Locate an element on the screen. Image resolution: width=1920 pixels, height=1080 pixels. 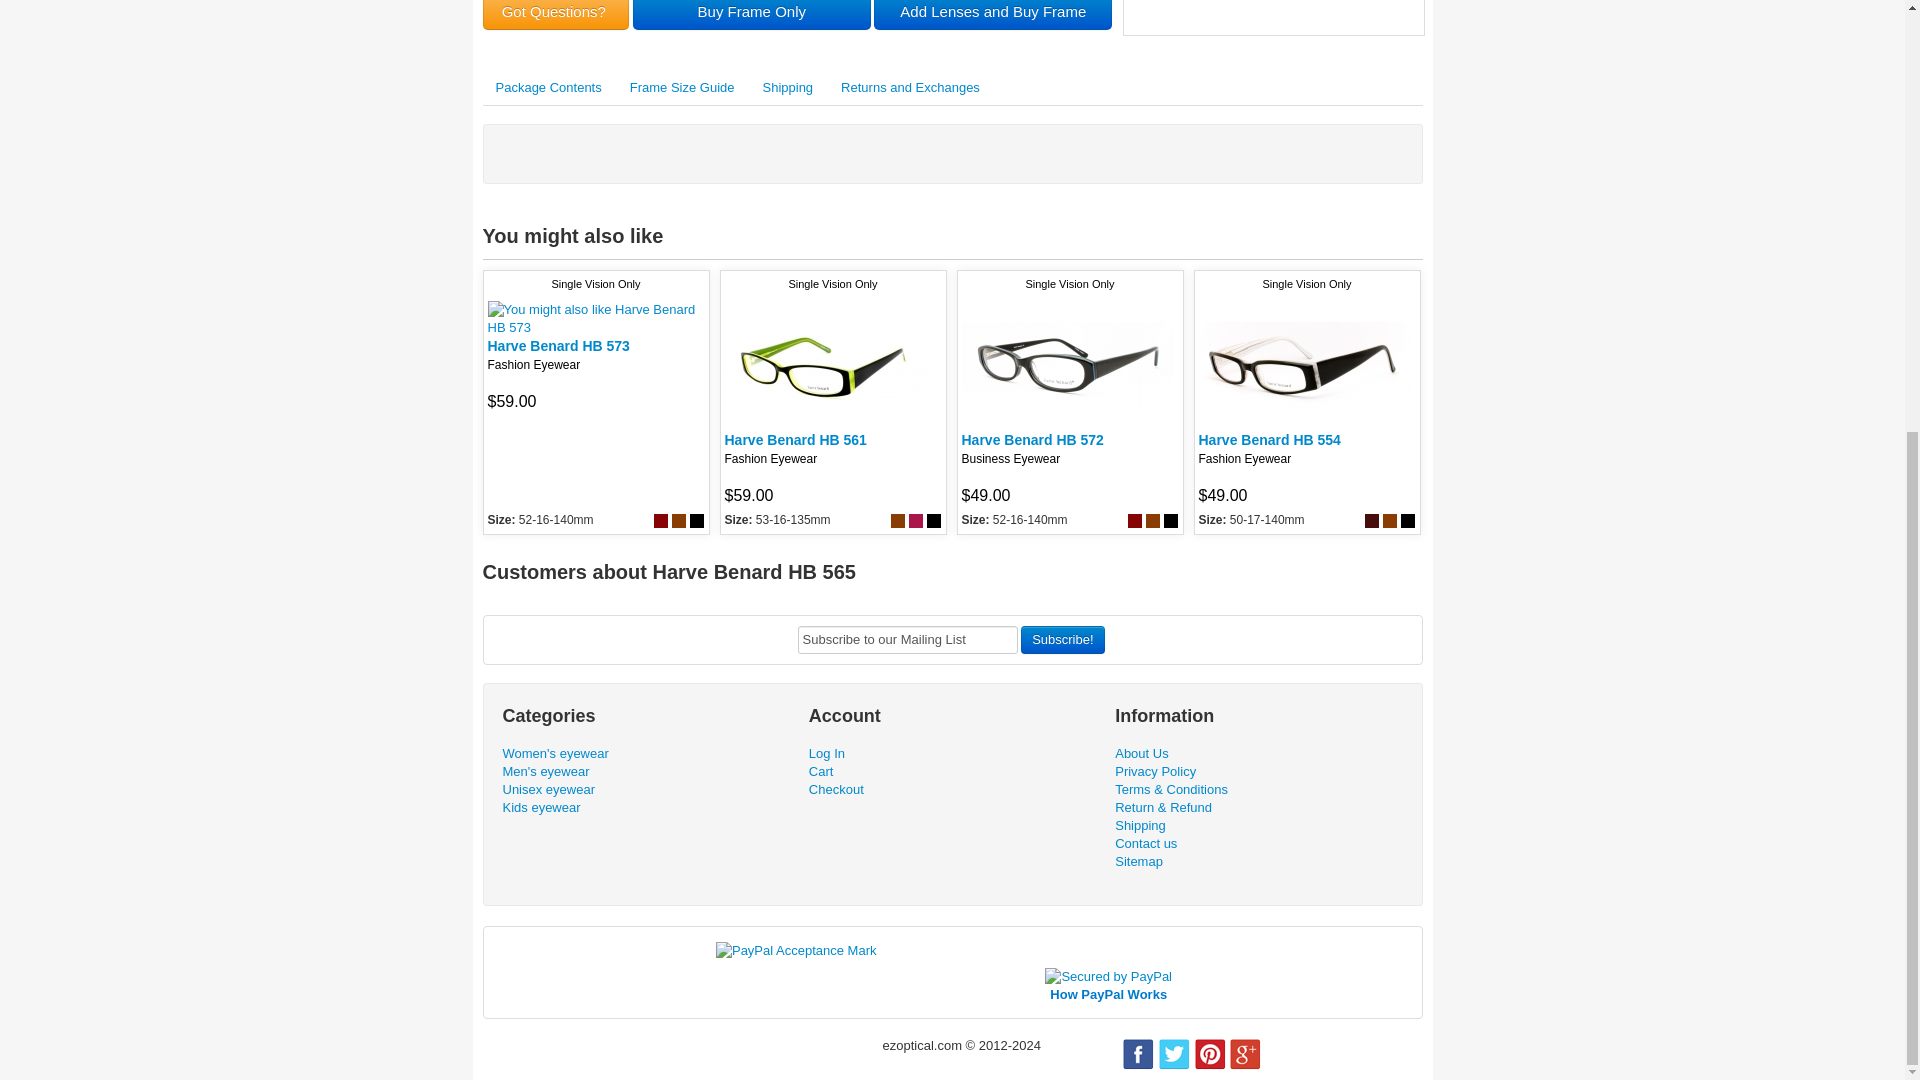
Log In is located at coordinates (826, 754).